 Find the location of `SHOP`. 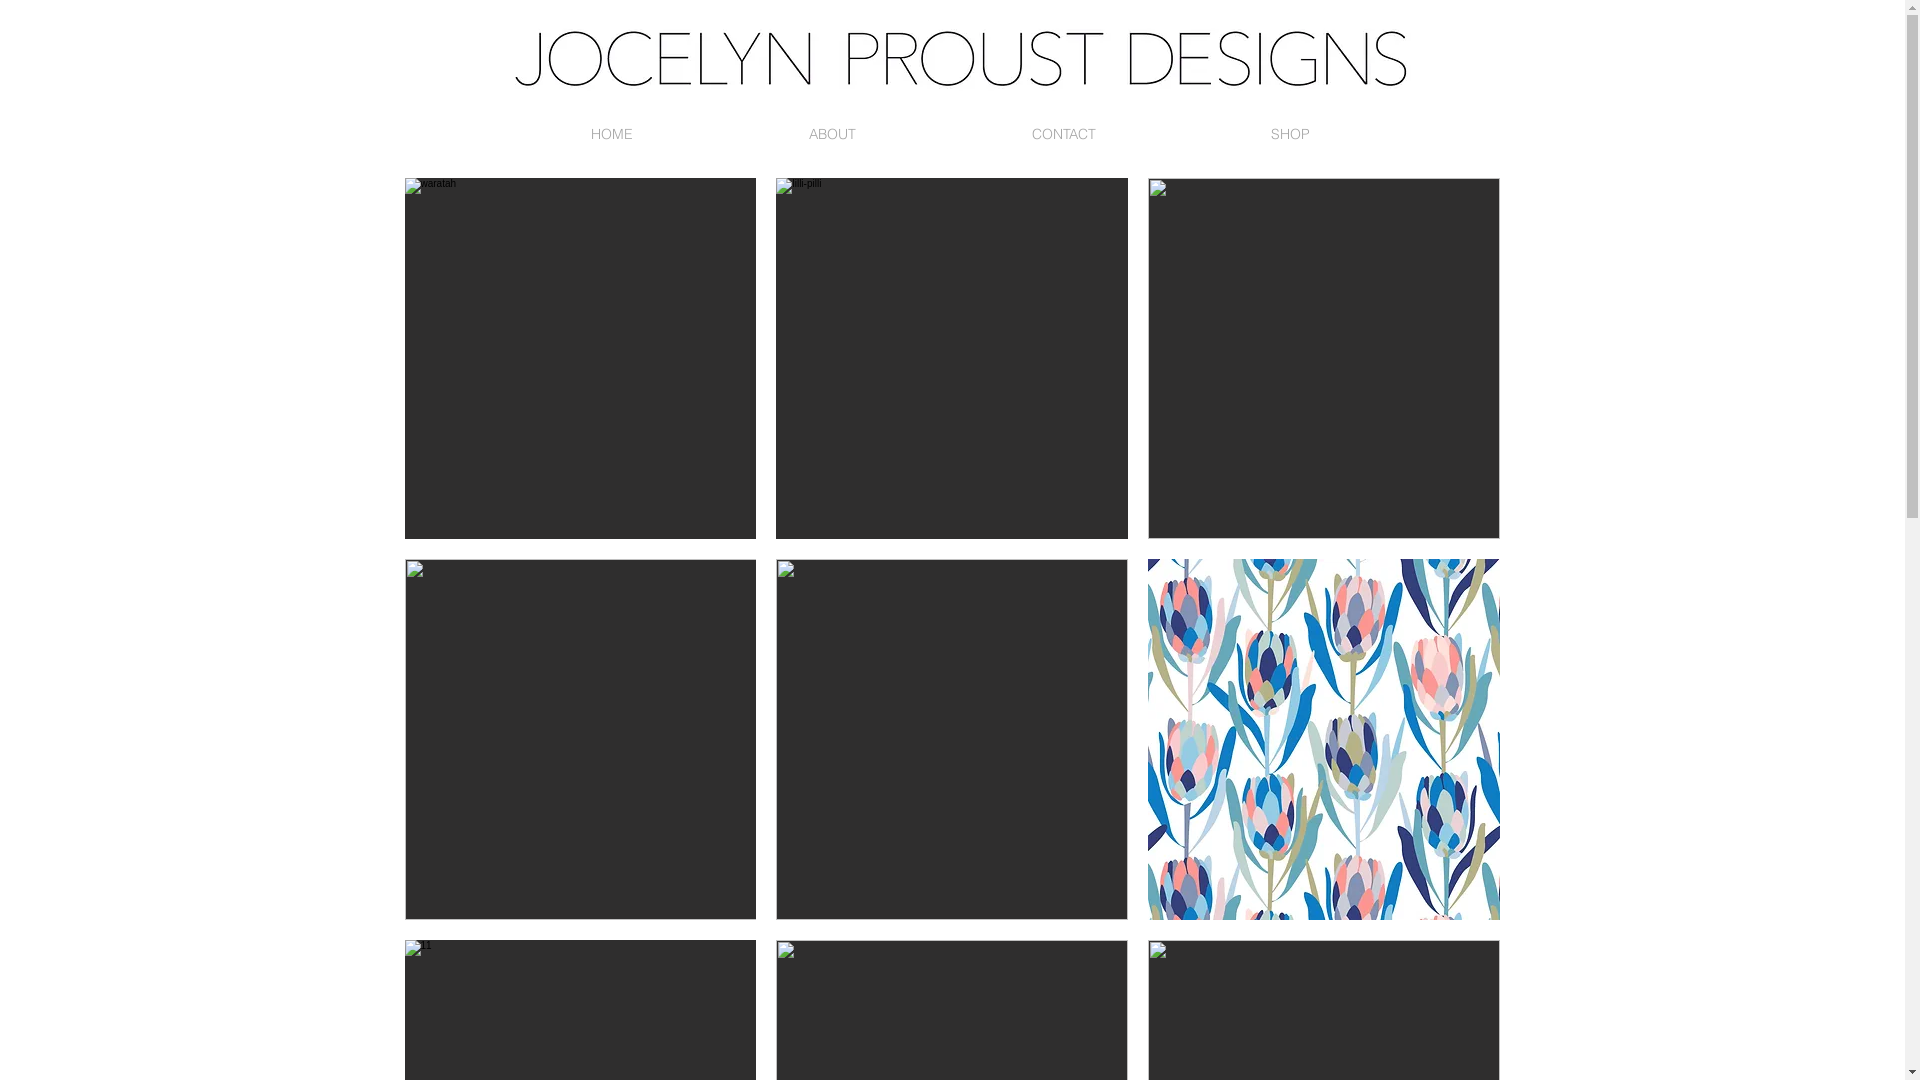

SHOP is located at coordinates (1291, 134).